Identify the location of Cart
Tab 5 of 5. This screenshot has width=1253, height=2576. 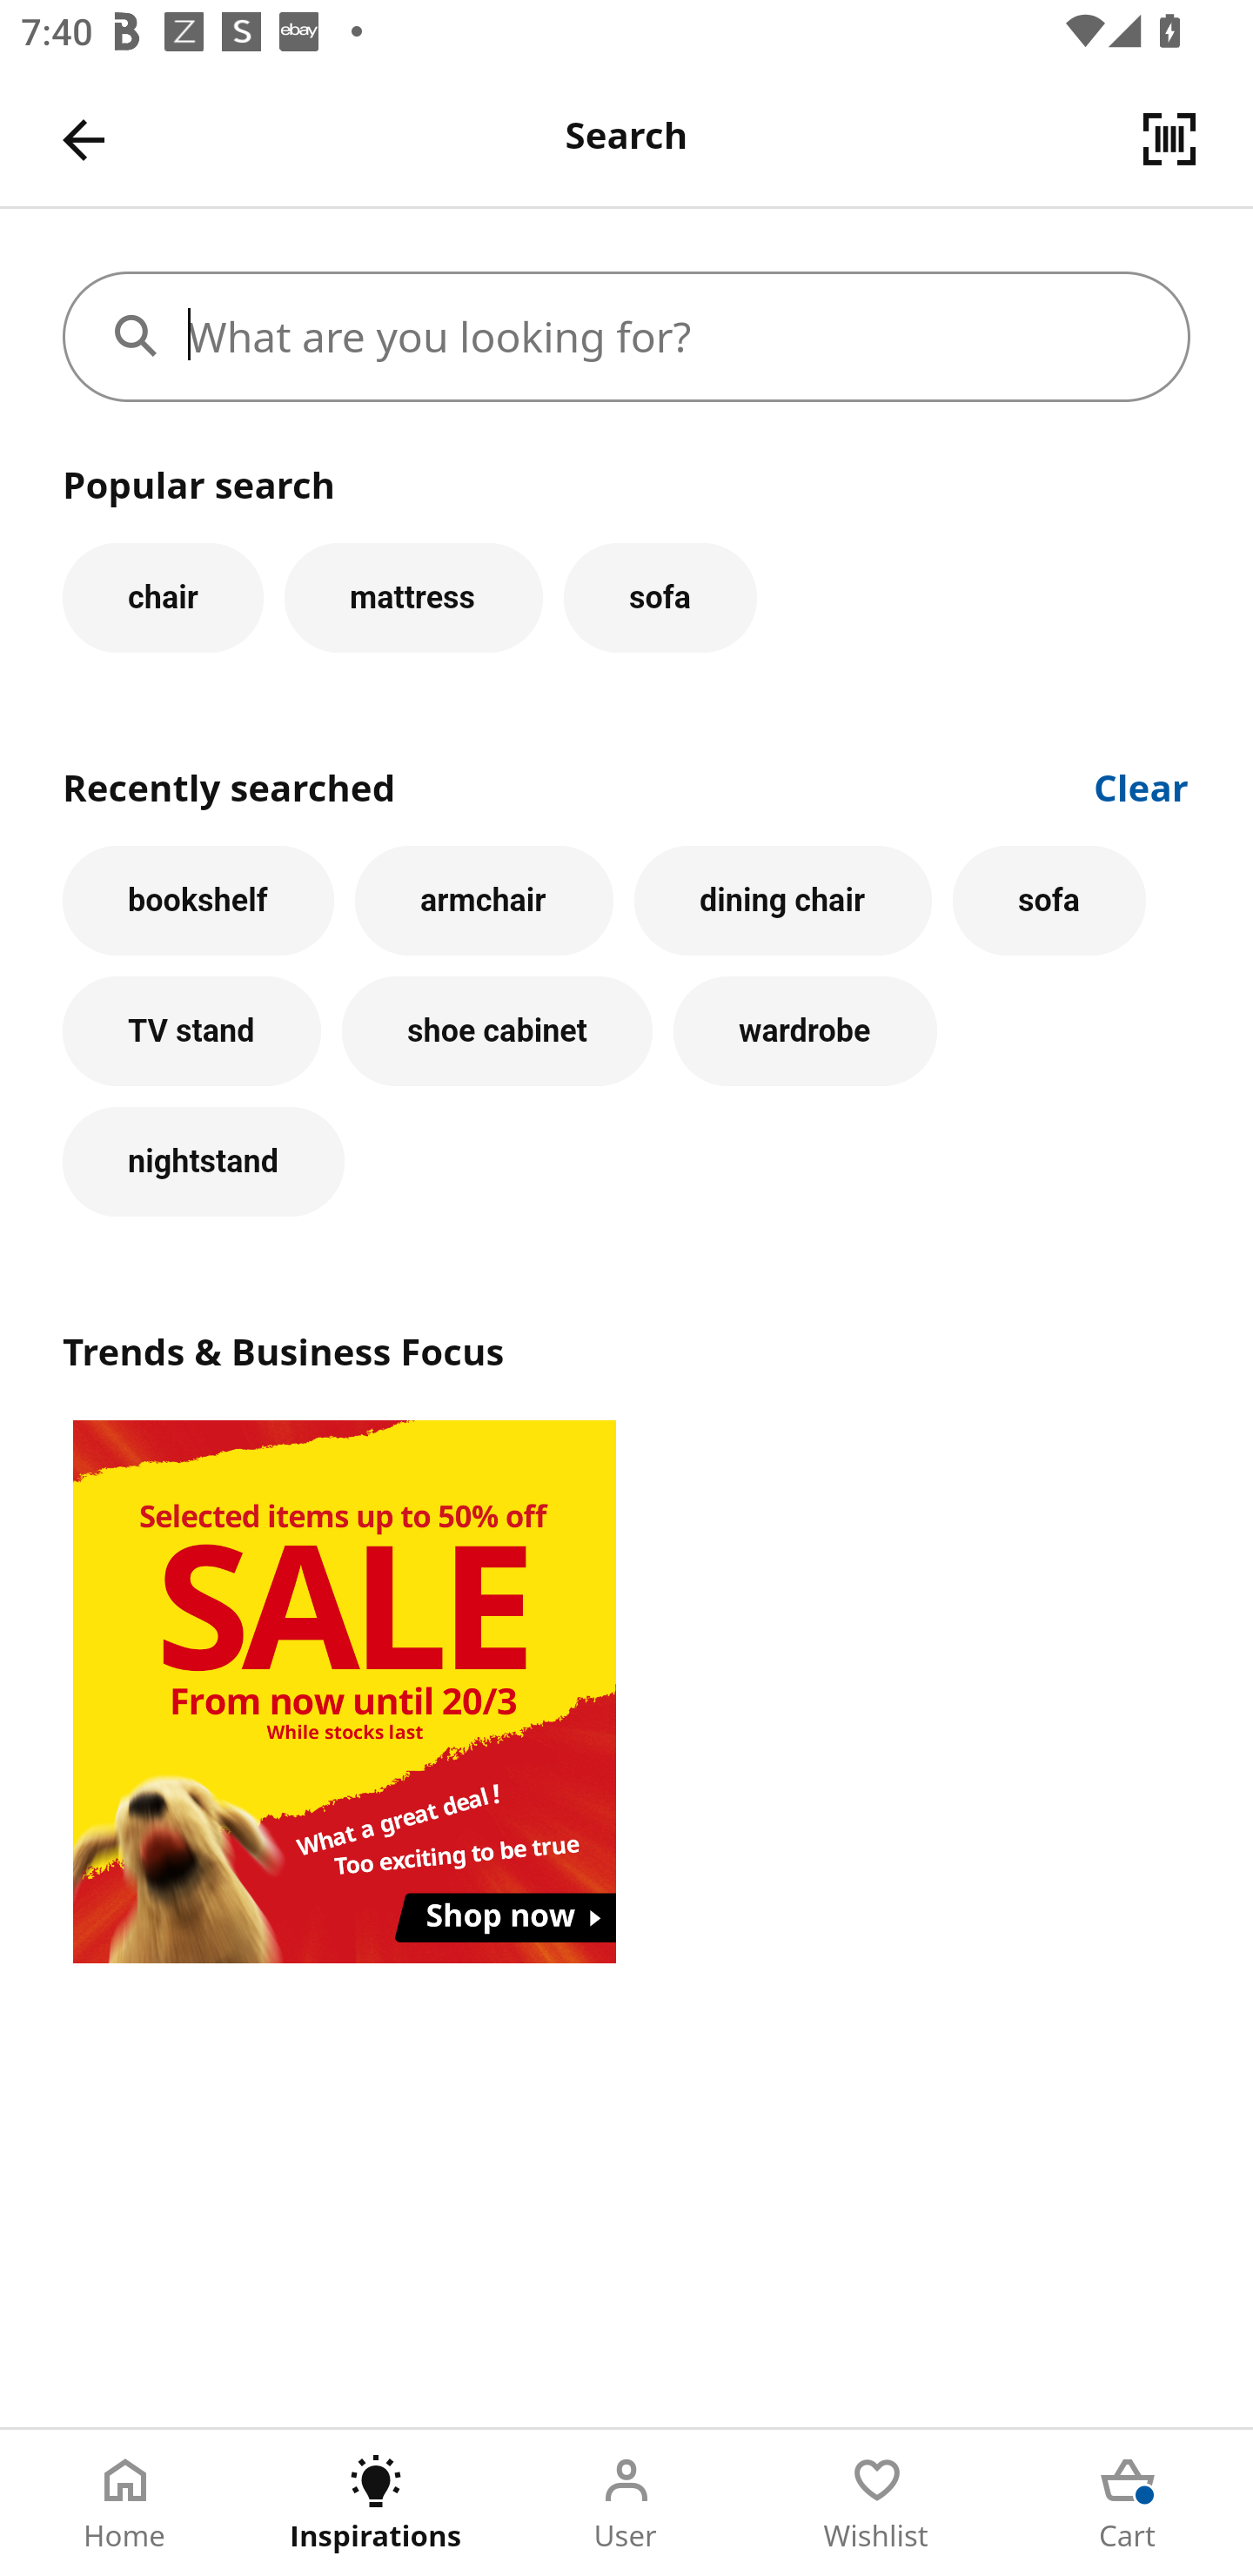
(1128, 2503).